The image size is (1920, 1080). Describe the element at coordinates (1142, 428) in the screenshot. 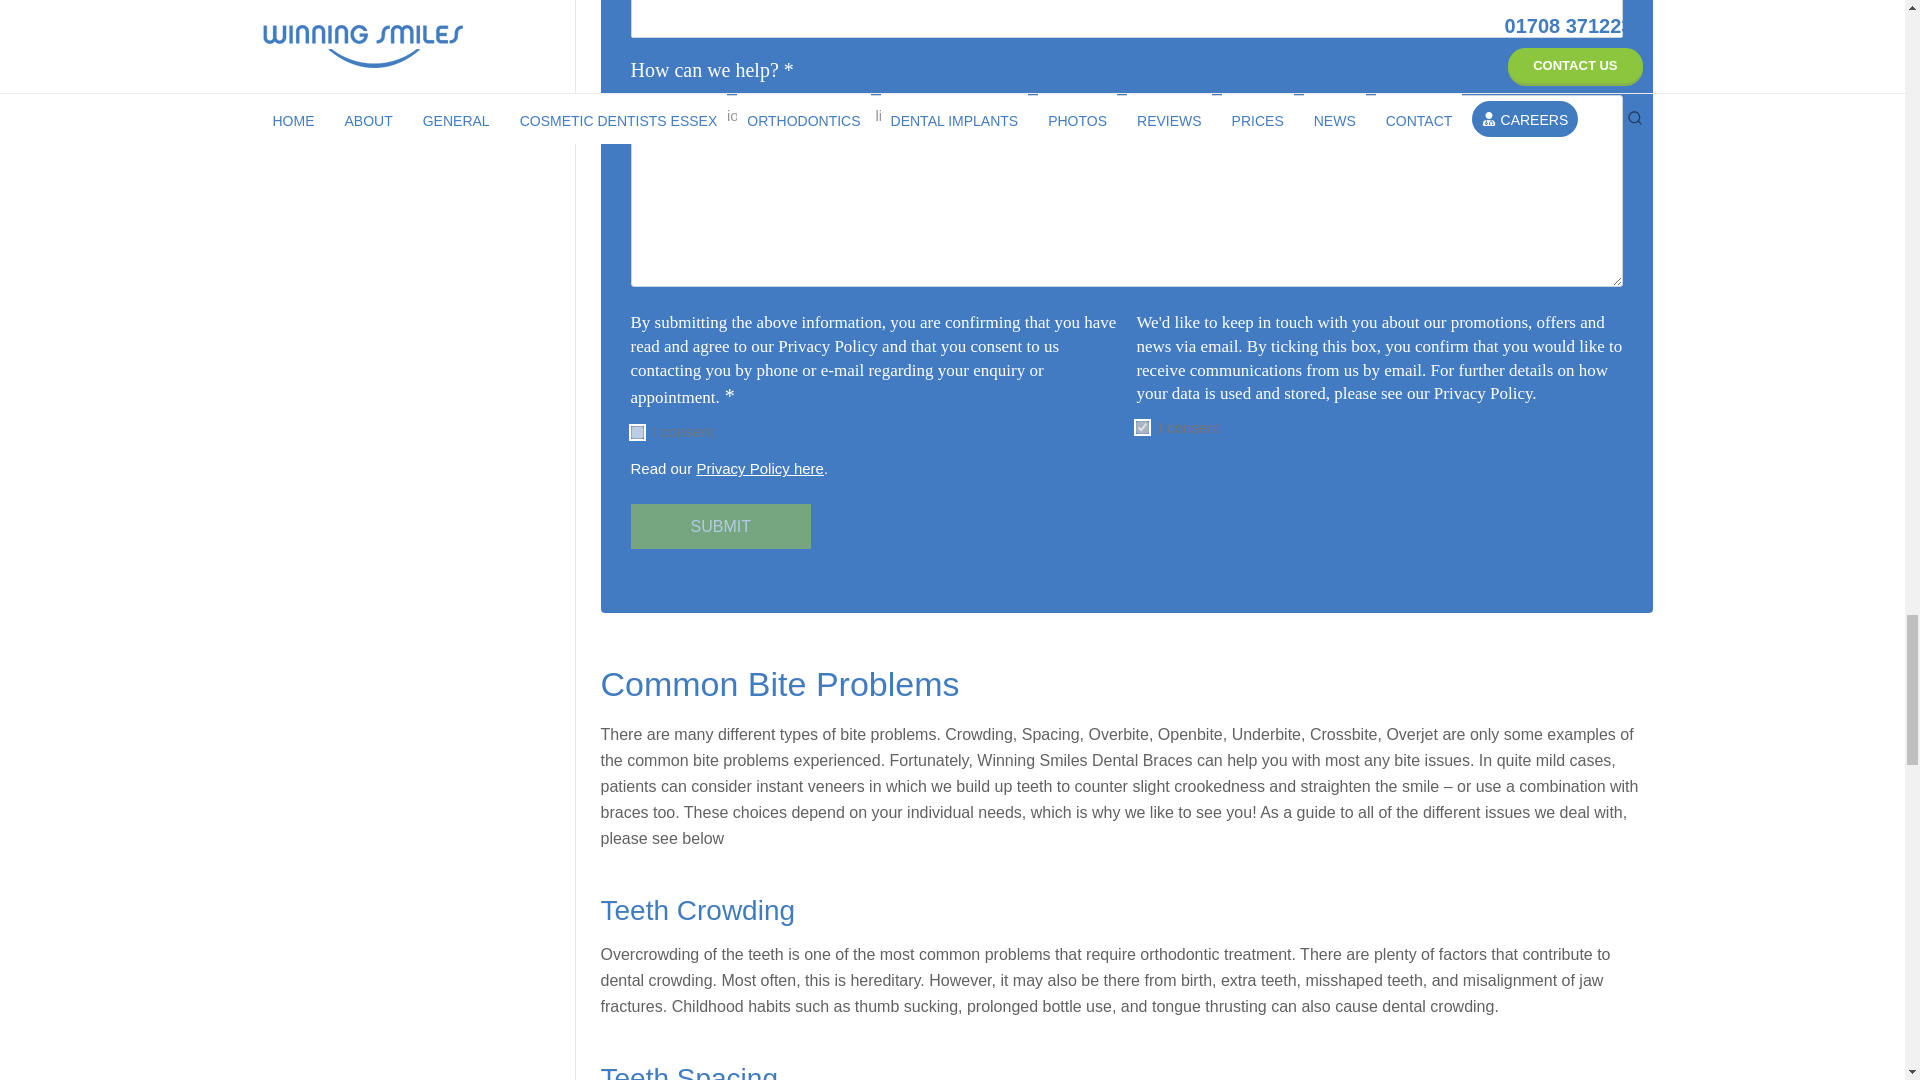

I see `I consent` at that location.